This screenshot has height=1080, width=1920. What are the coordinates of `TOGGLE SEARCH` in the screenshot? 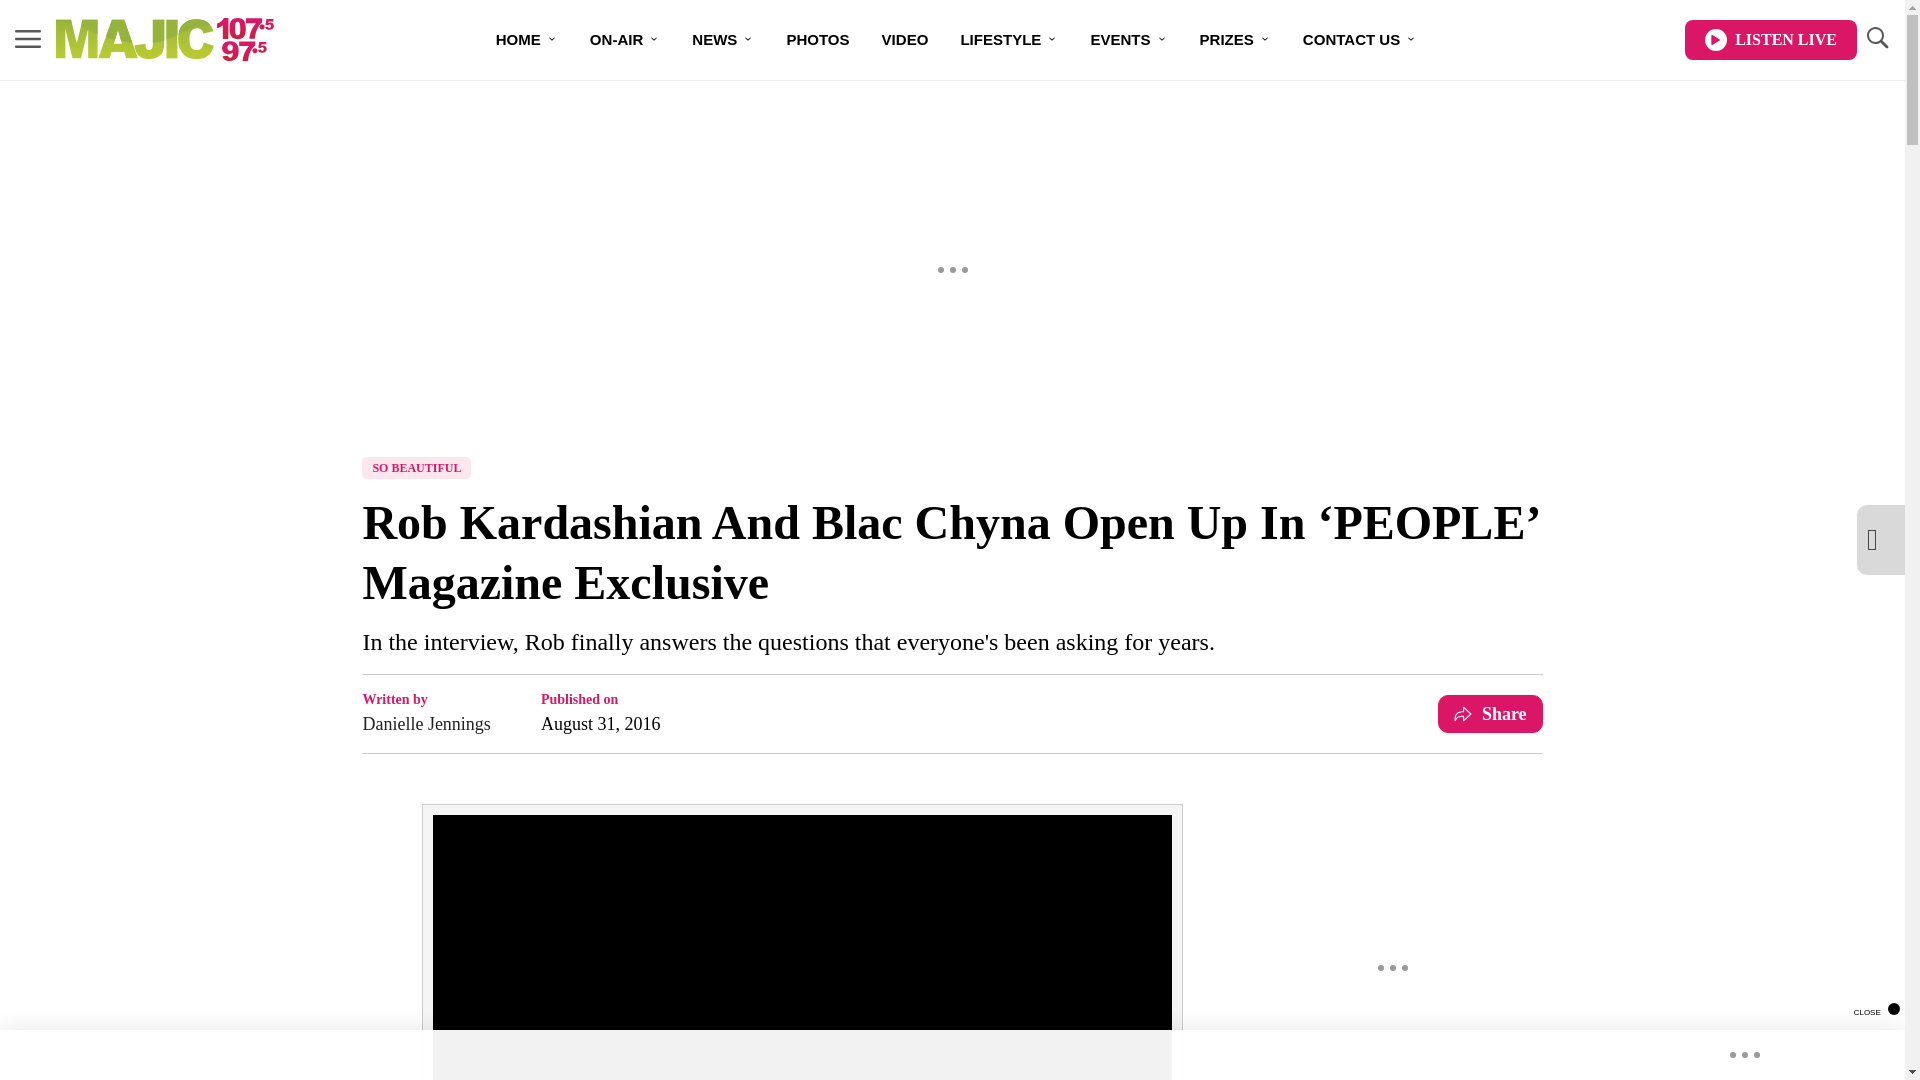 It's located at (1876, 38).